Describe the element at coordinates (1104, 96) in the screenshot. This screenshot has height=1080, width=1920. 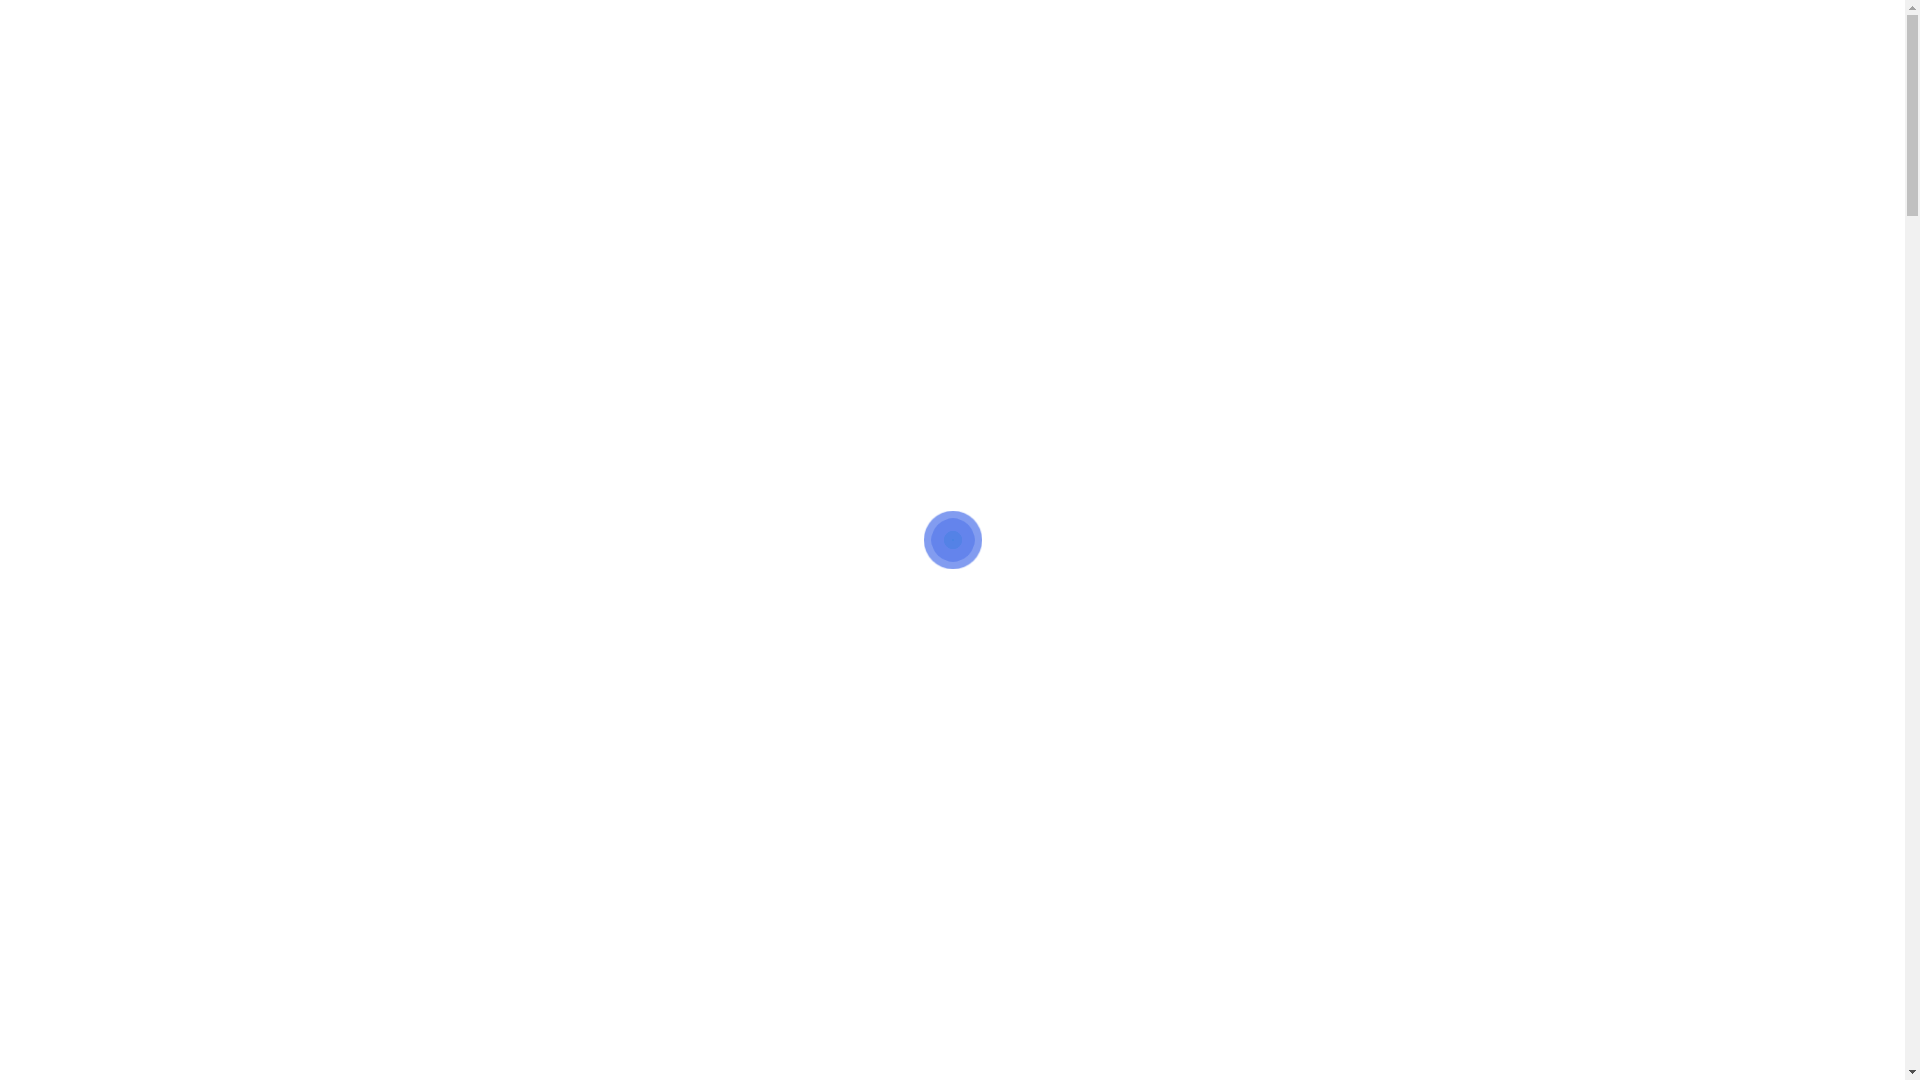
I see `Prijzen` at that location.